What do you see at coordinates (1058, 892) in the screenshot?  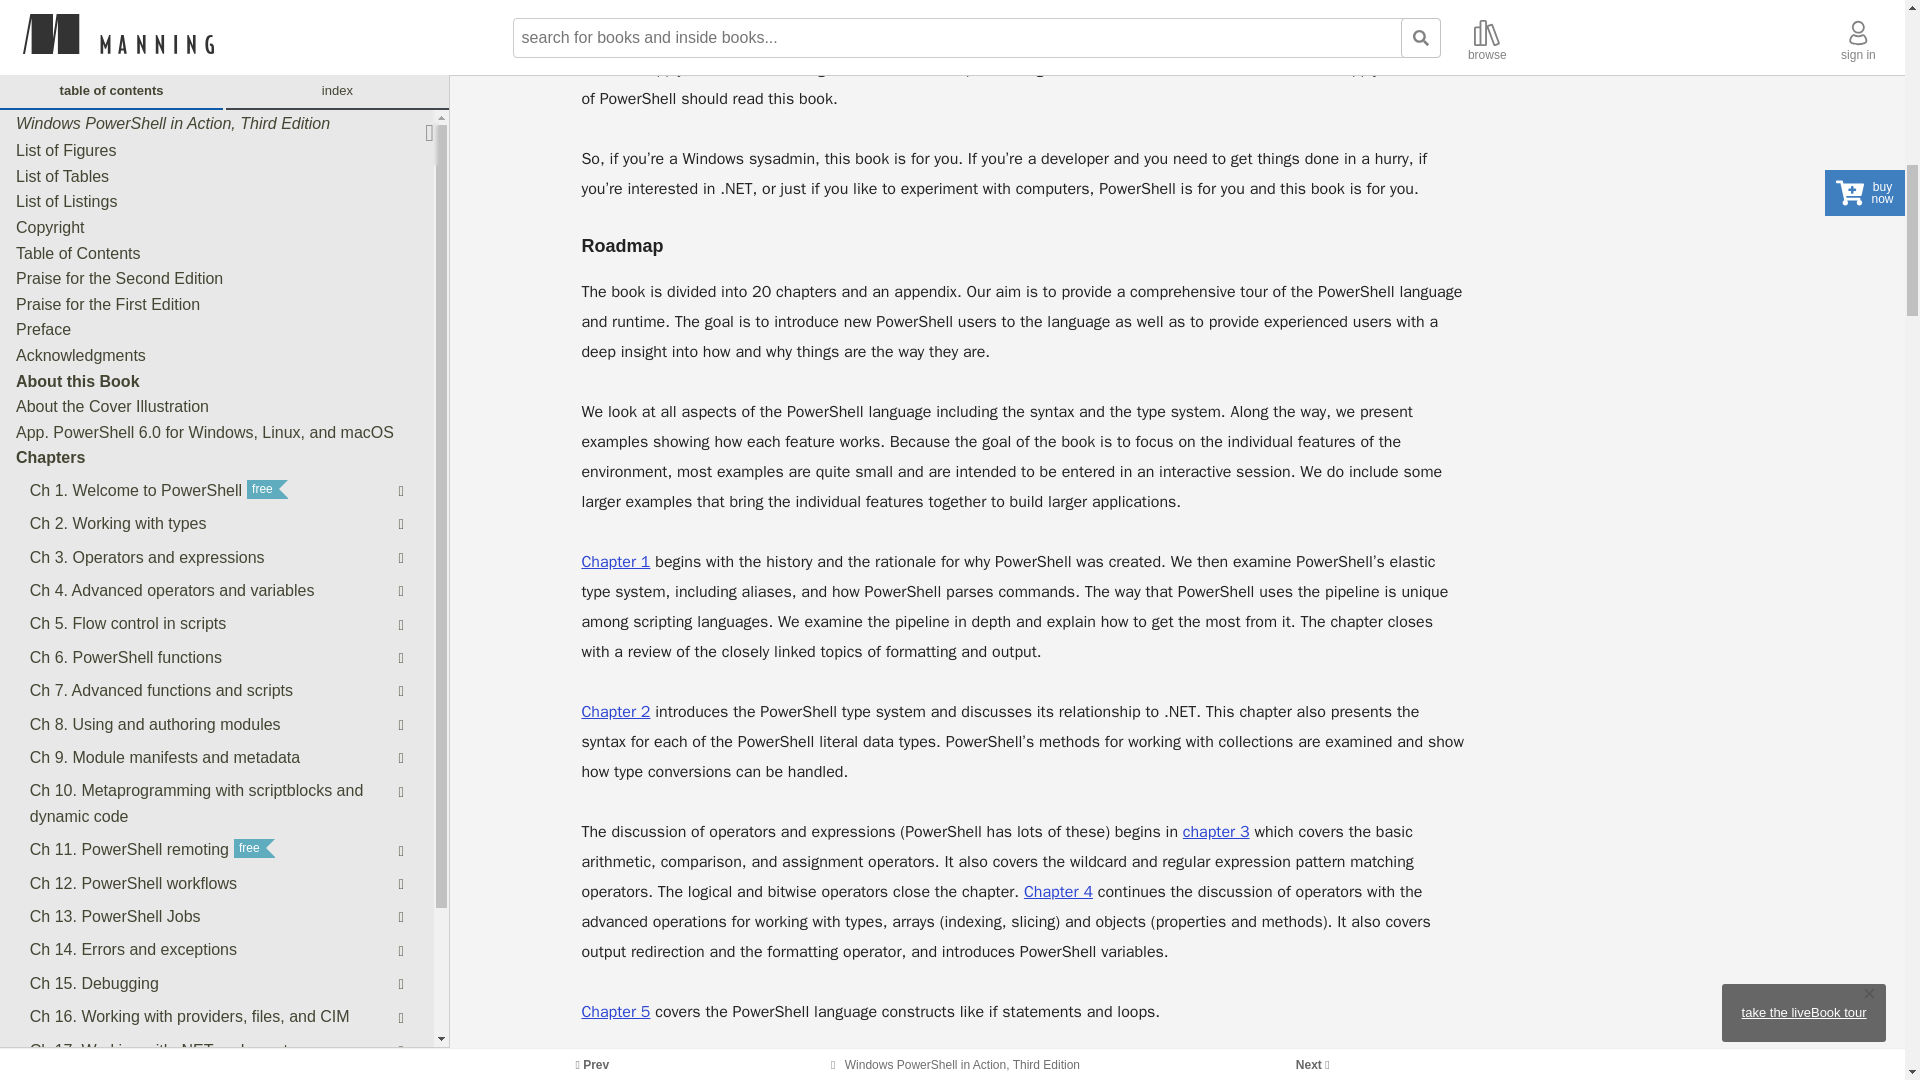 I see `Chapter 4` at bounding box center [1058, 892].